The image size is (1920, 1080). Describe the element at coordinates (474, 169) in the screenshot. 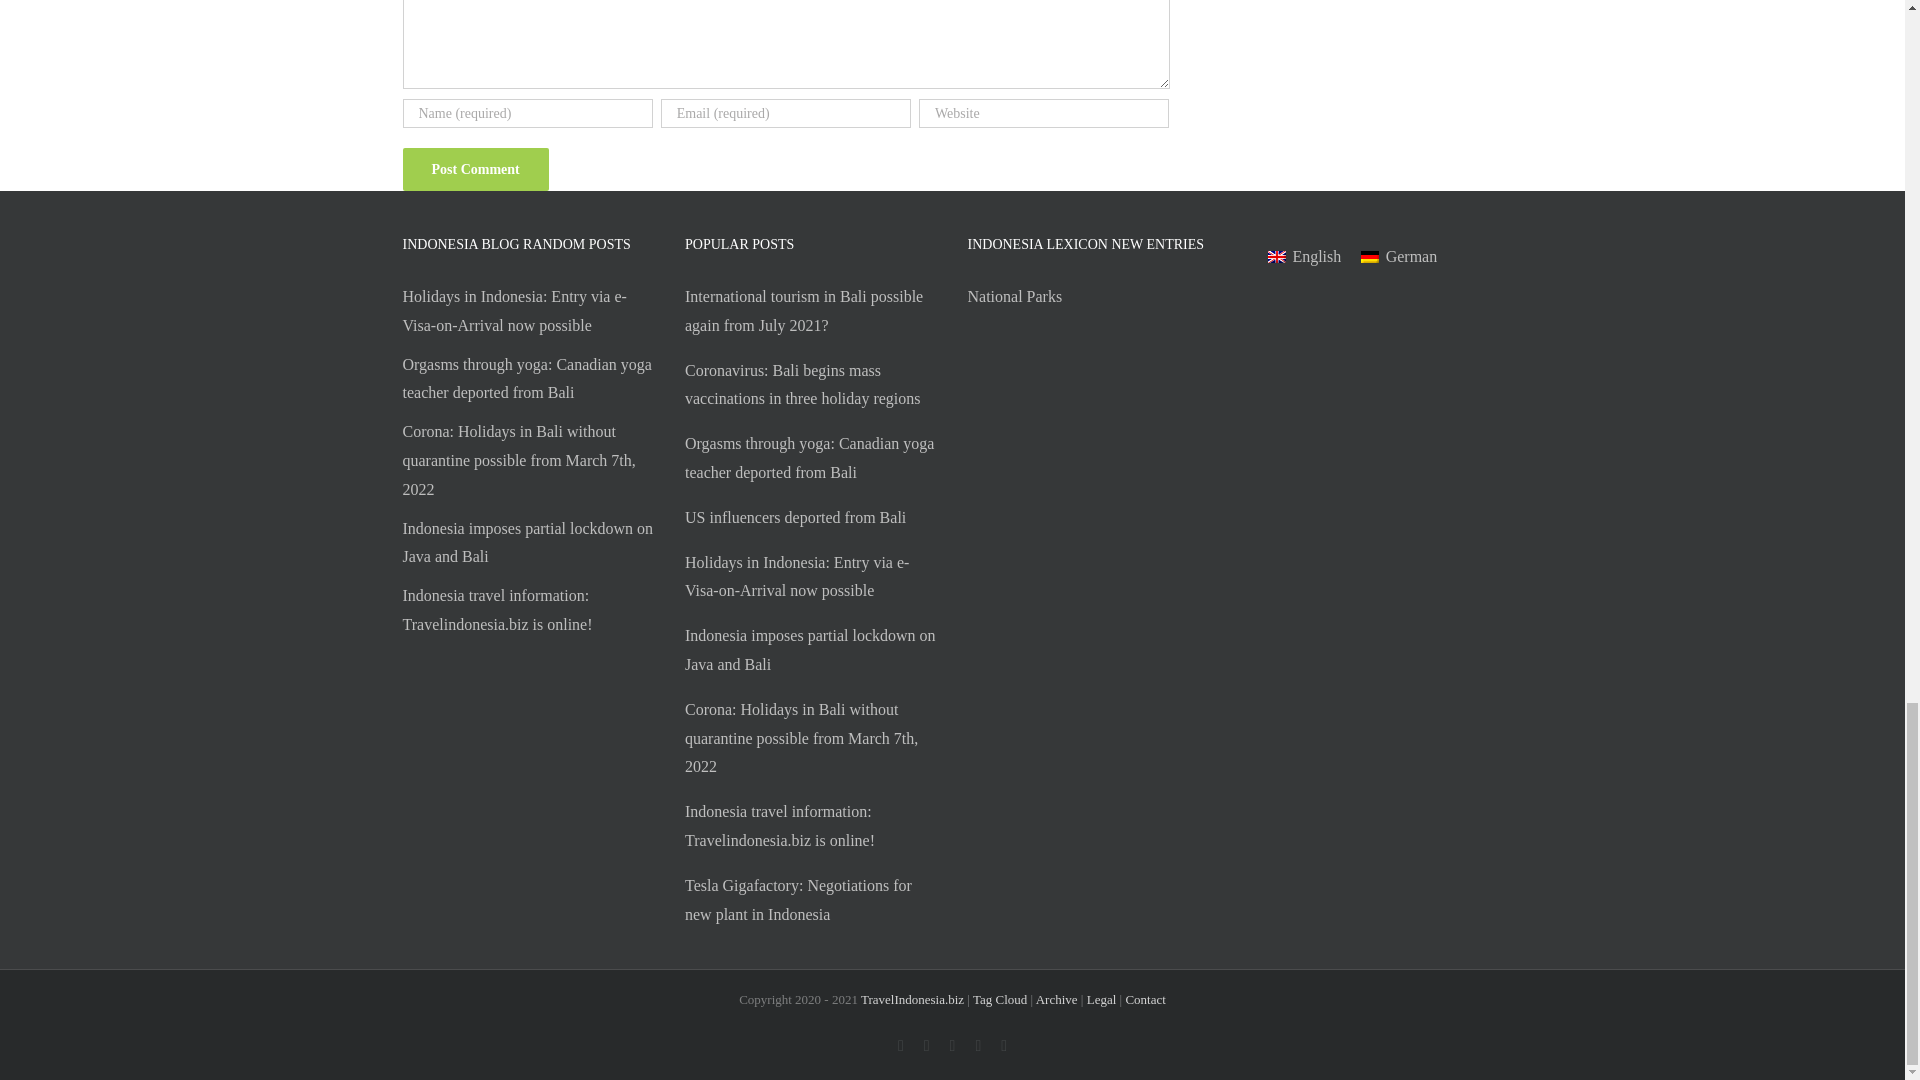

I see `Post Comment` at that location.